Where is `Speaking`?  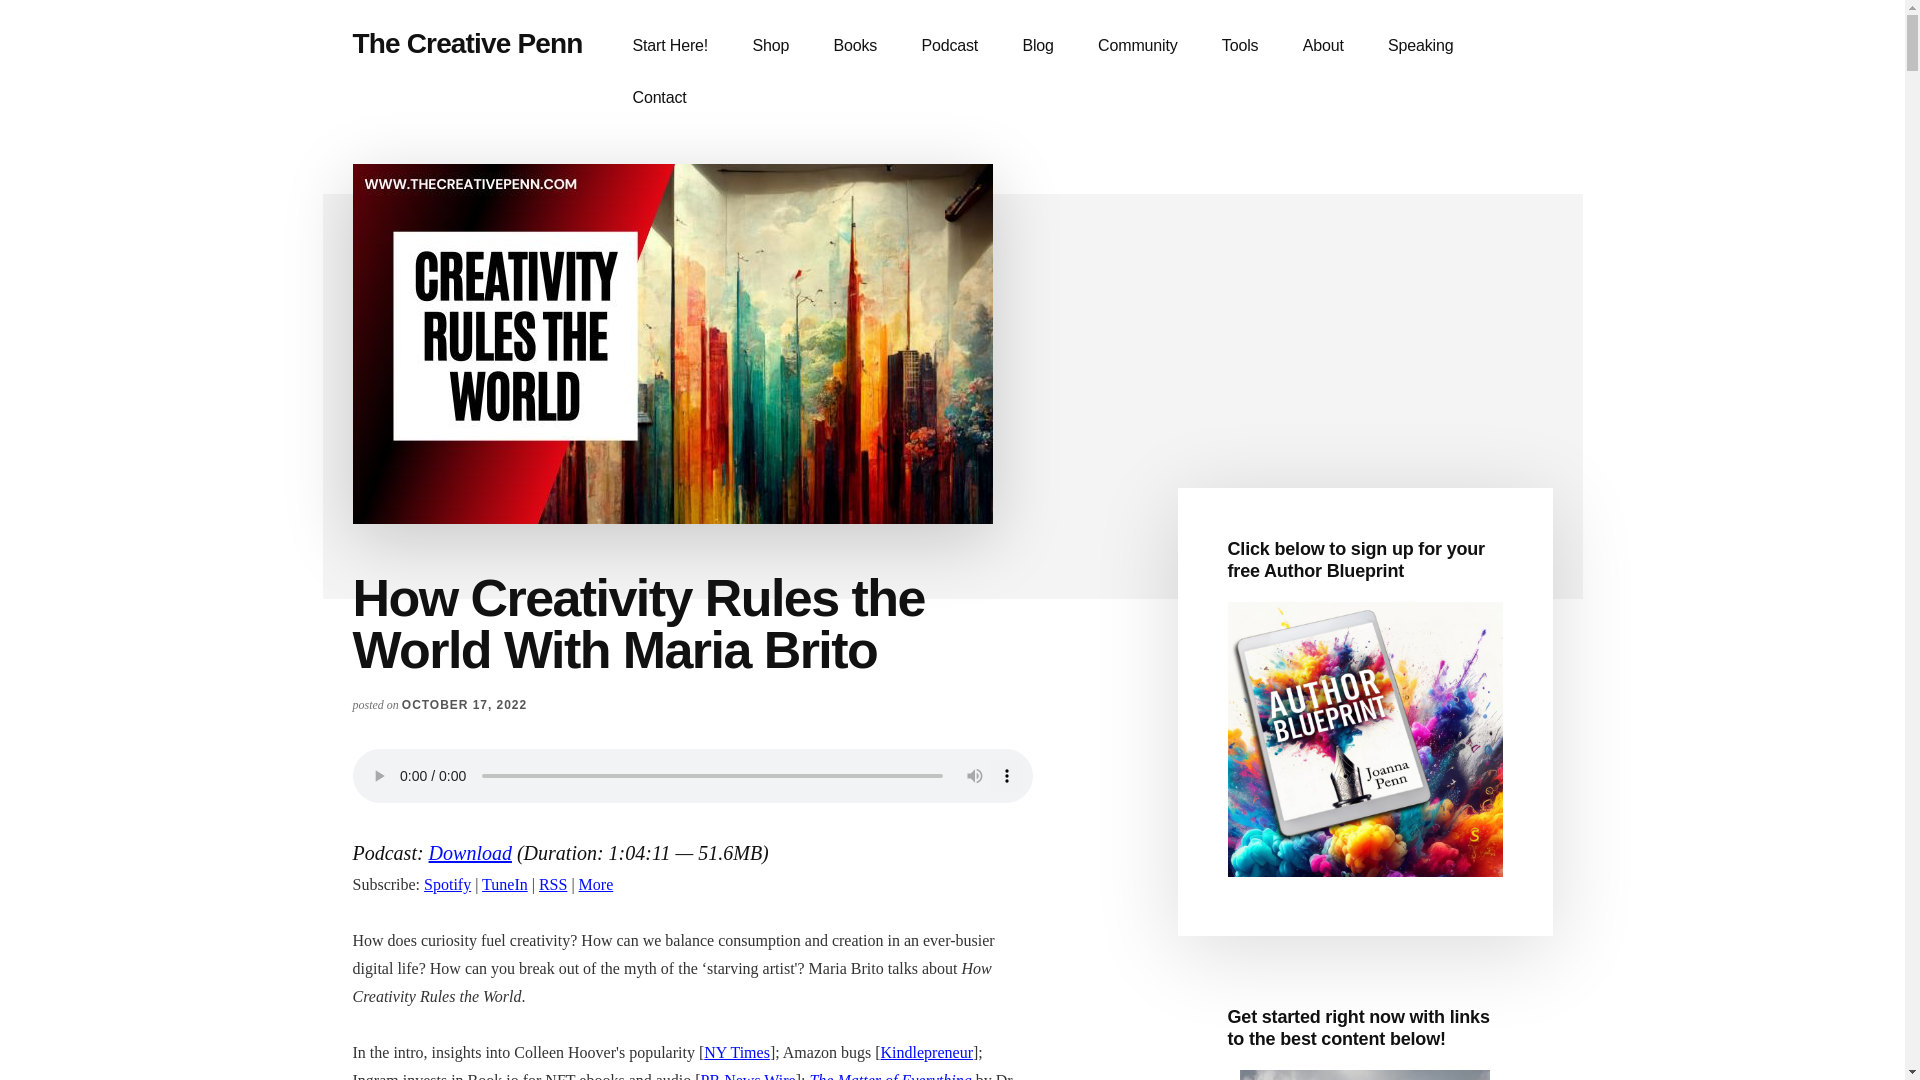
Speaking is located at coordinates (1420, 46).